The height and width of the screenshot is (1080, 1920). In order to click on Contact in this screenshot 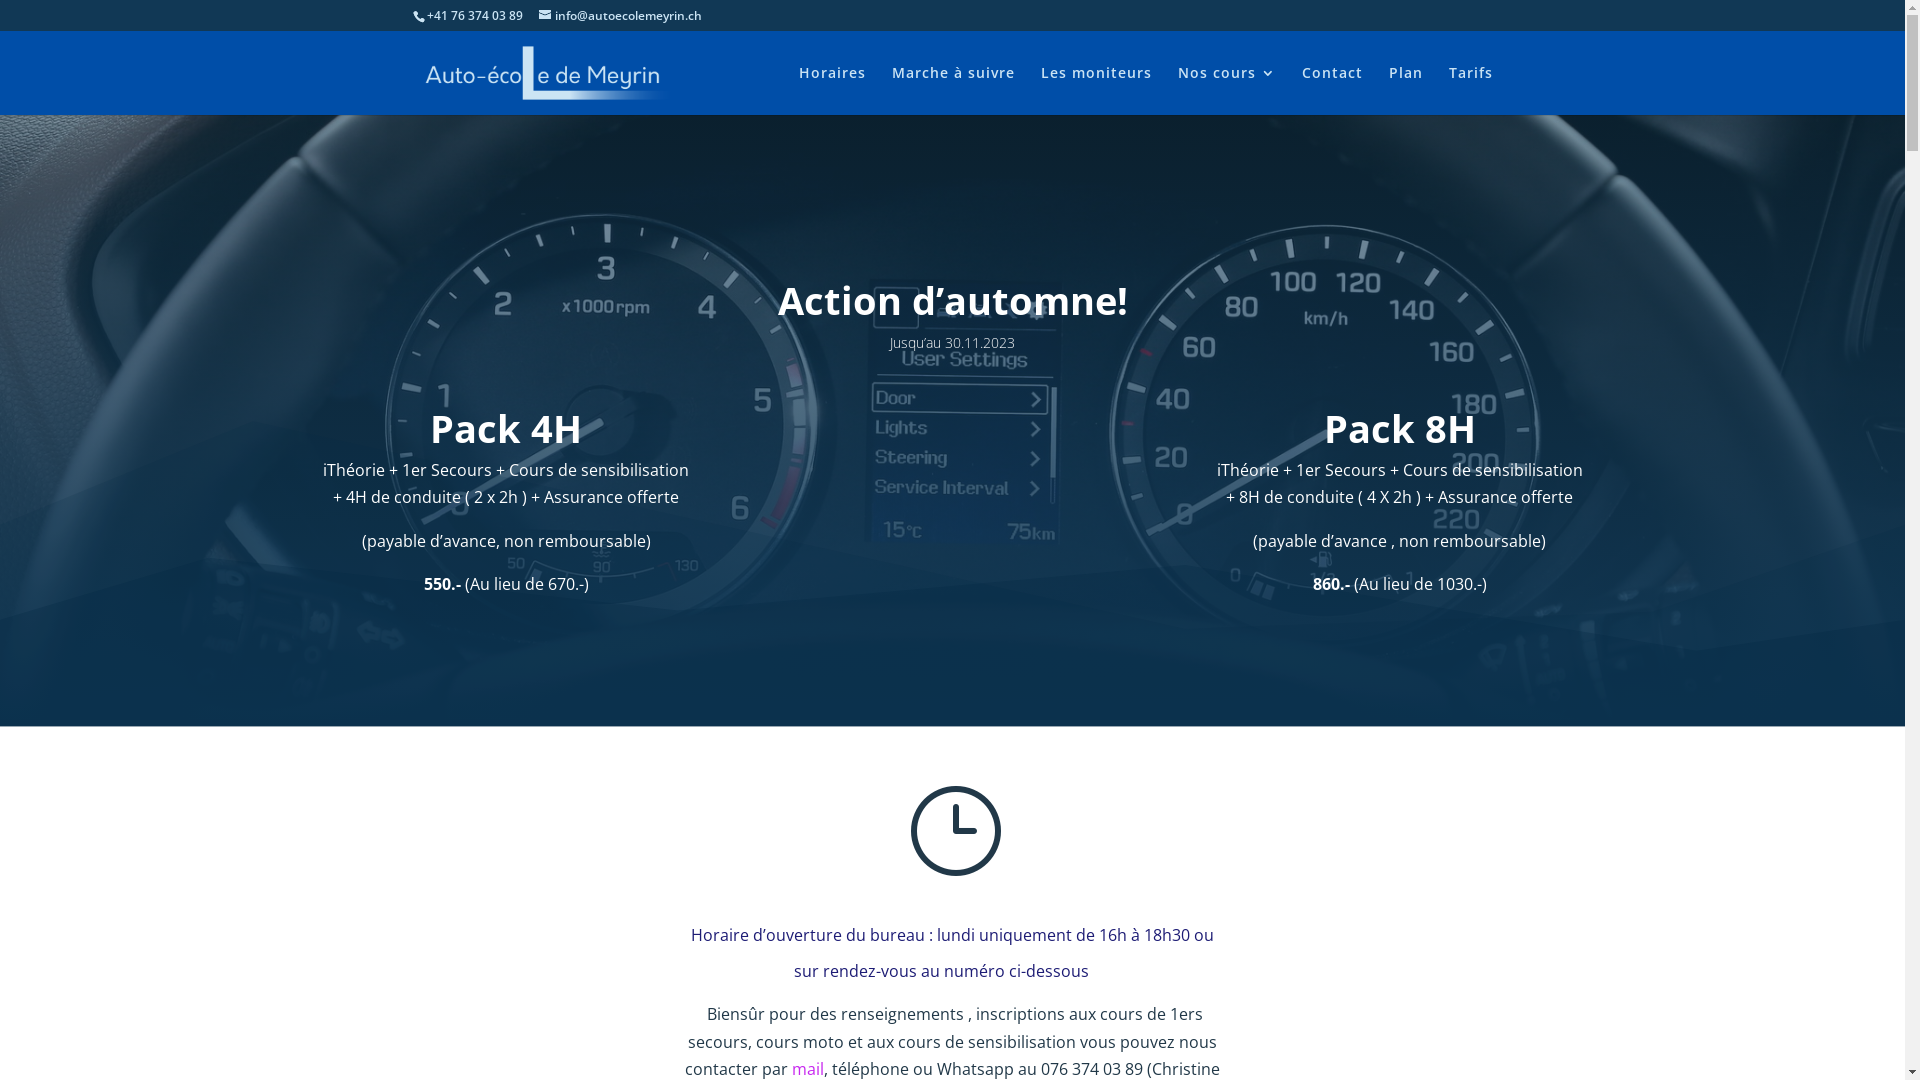, I will do `click(1332, 90)`.